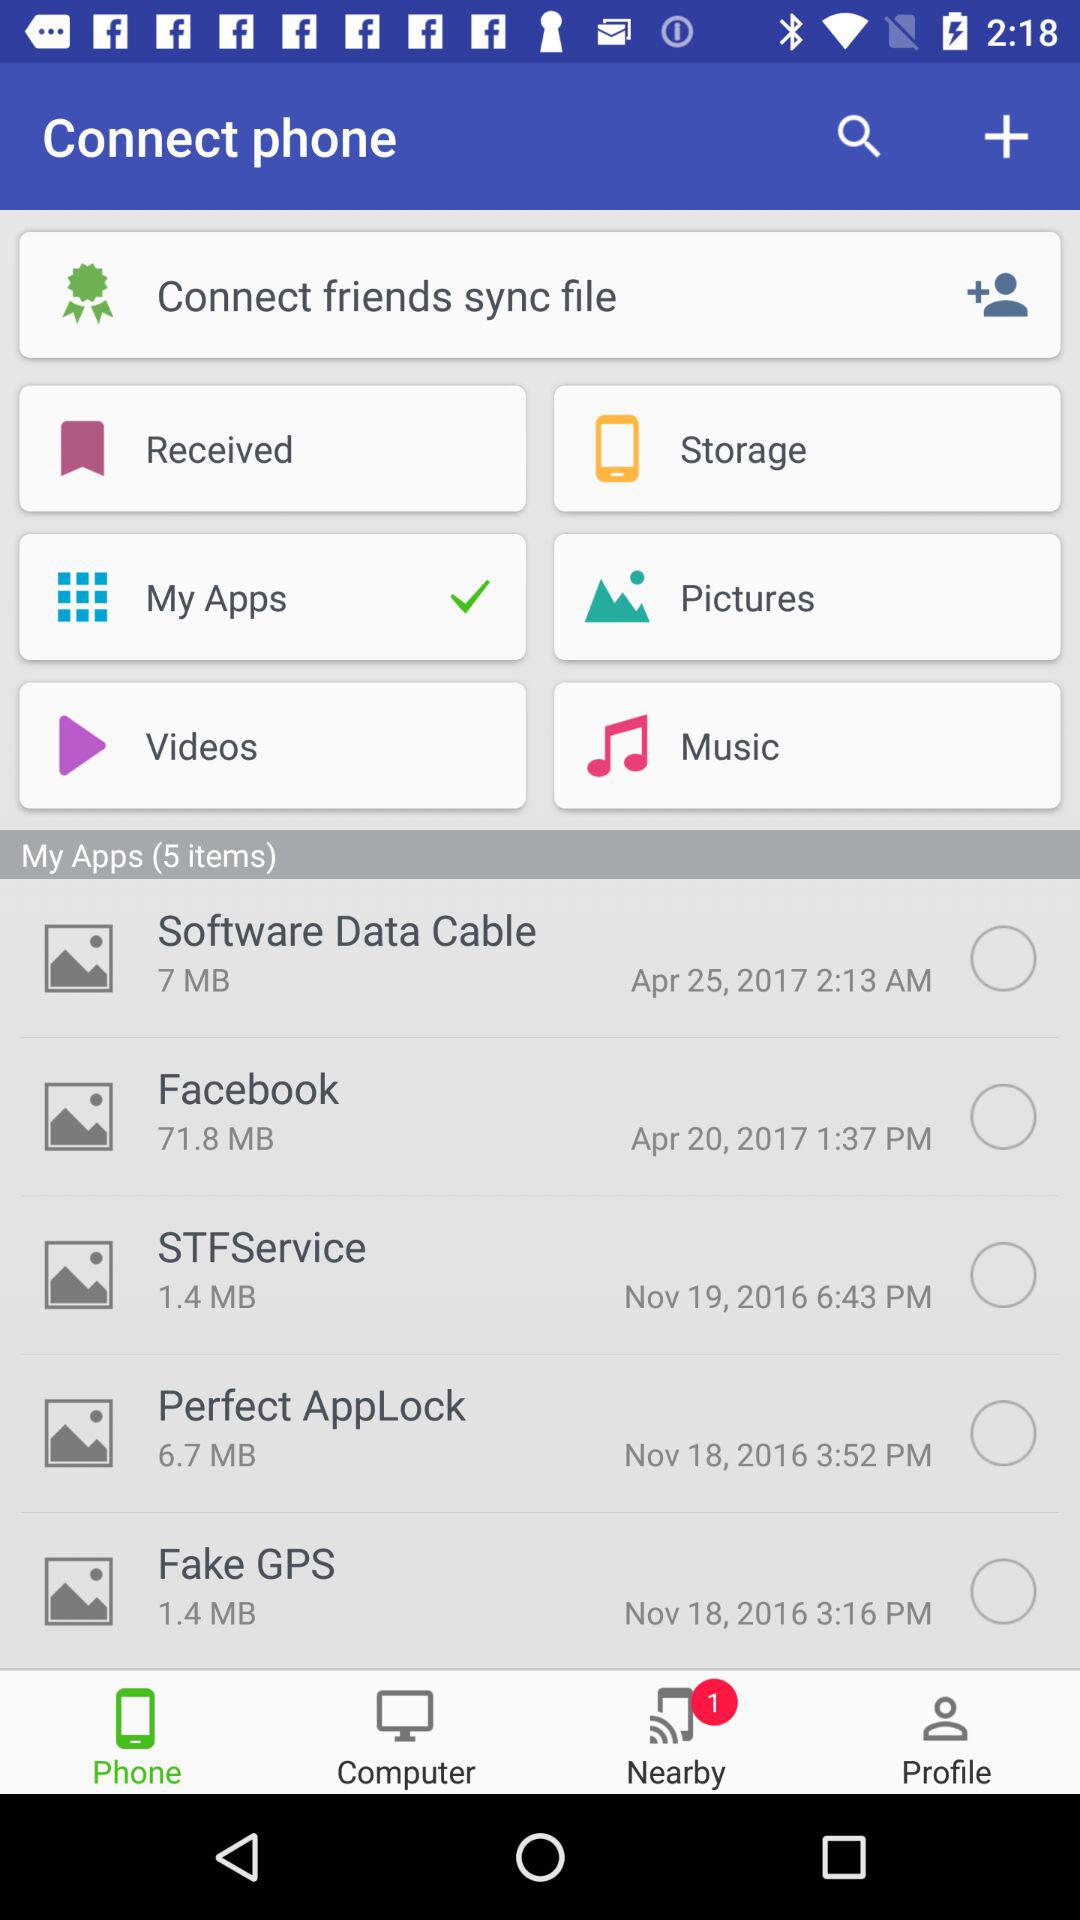 This screenshot has height=1920, width=1080. What do you see at coordinates (351, 1137) in the screenshot?
I see `select the app below facebook app` at bounding box center [351, 1137].